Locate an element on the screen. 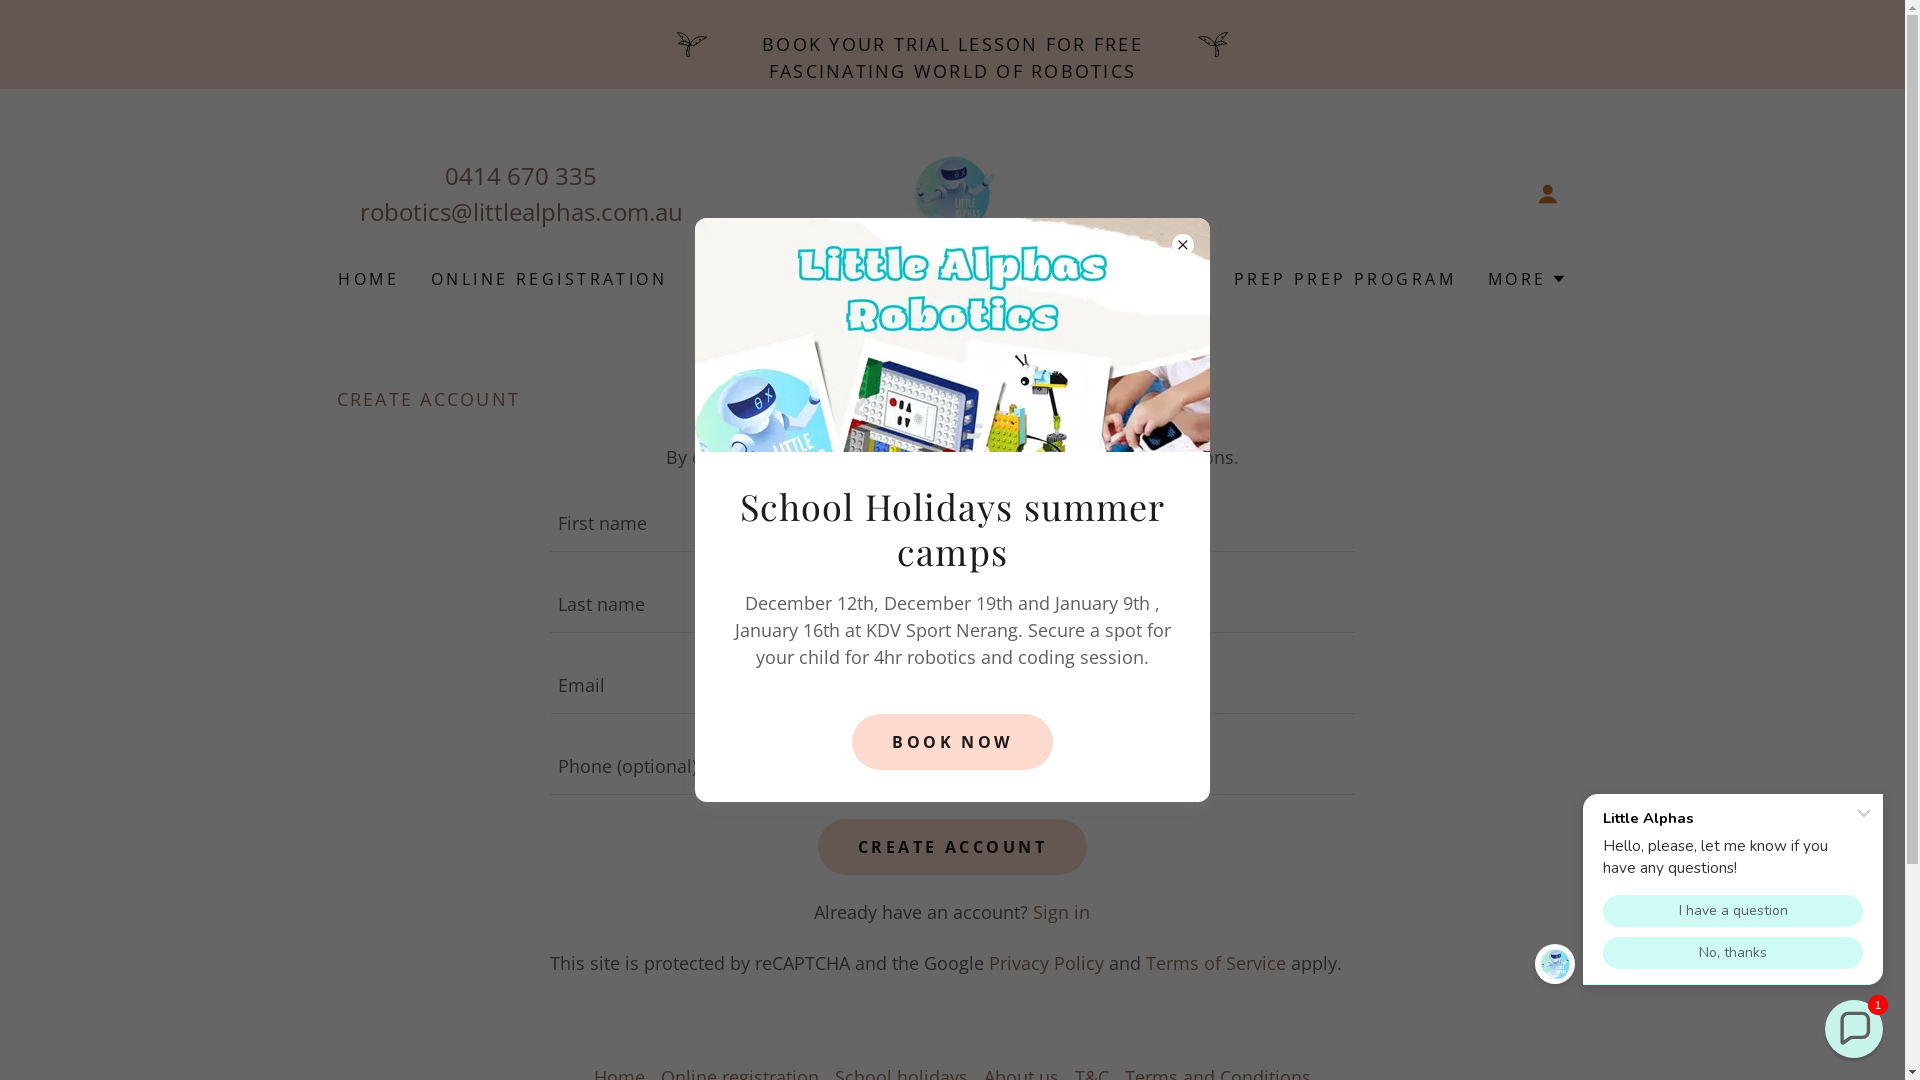  SCHOOL HOLIDAYS is located at coordinates (1104, 279).